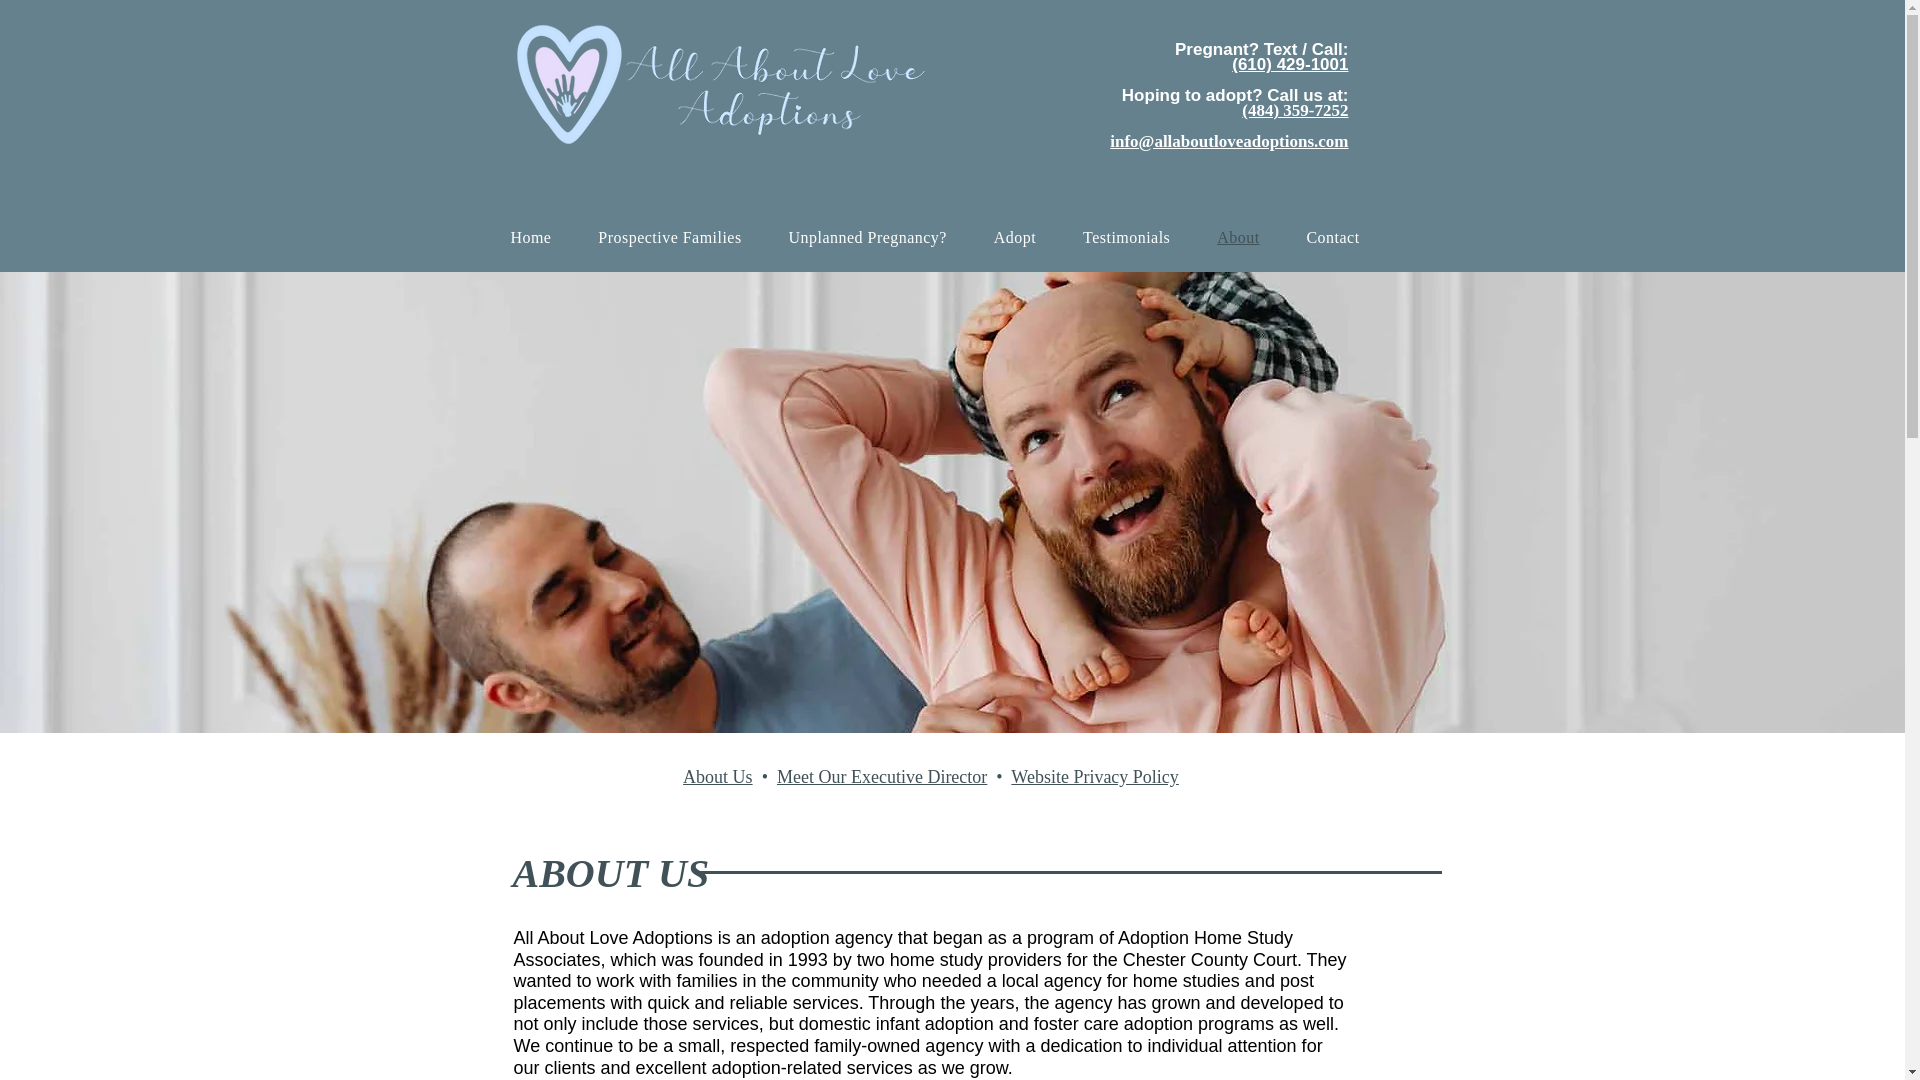 This screenshot has width=1920, height=1080. I want to click on Home, so click(530, 238).